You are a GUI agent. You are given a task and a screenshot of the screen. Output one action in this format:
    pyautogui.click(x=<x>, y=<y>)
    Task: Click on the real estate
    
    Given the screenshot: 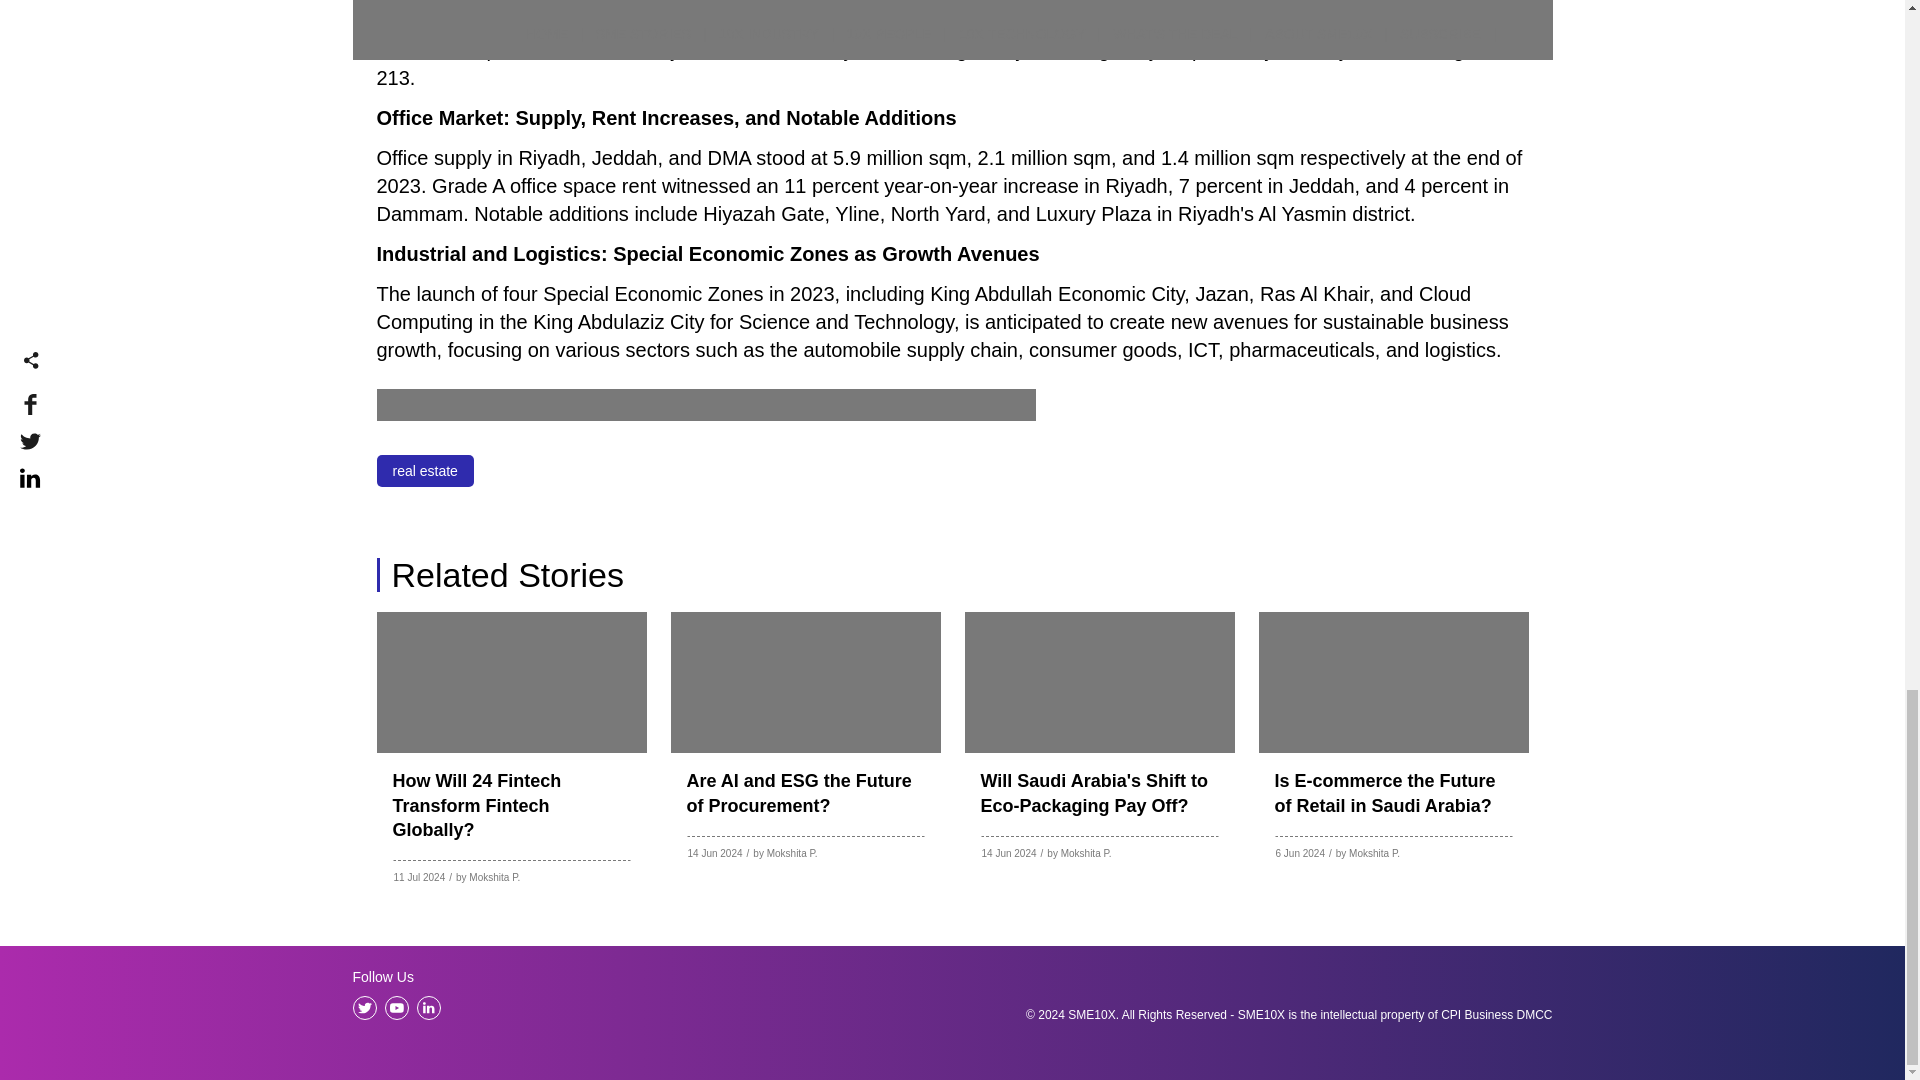 What is the action you would take?
    pyautogui.click(x=424, y=470)
    